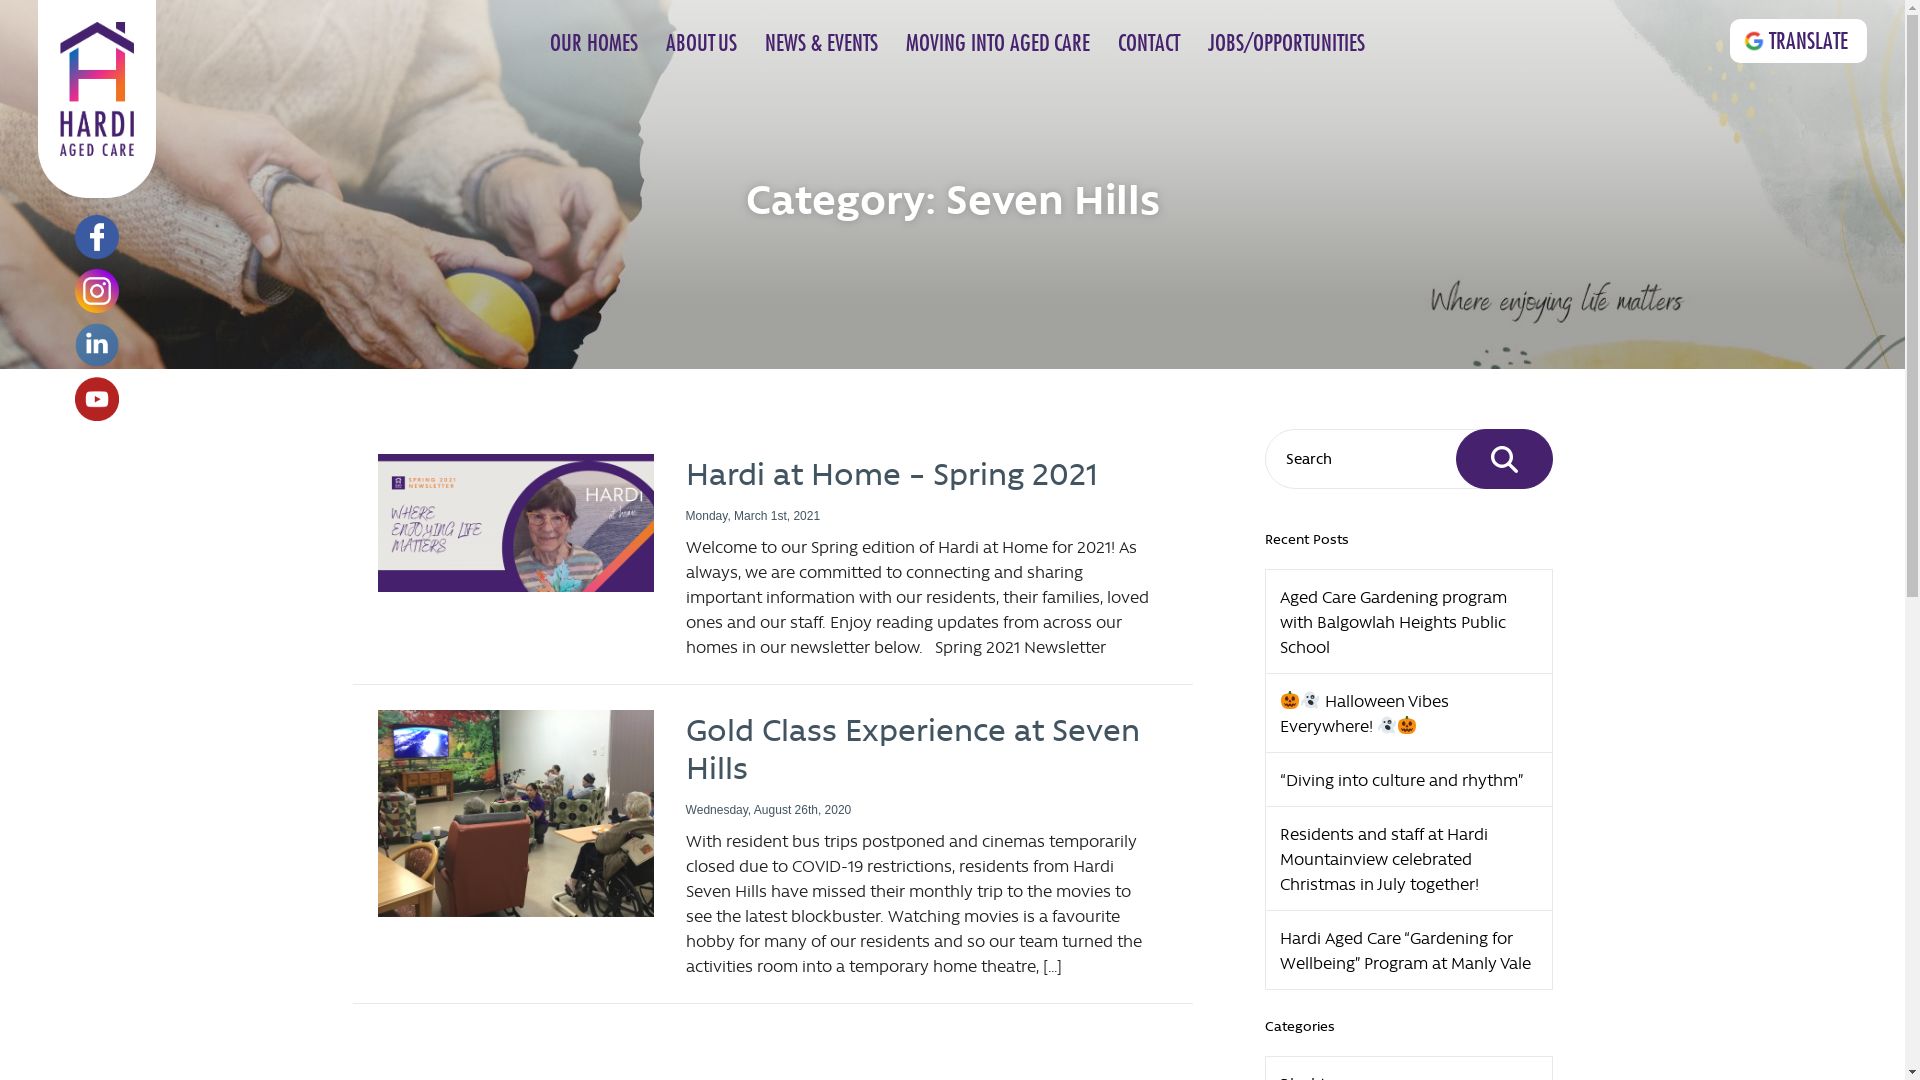 The image size is (1920, 1080). What do you see at coordinates (702, 43) in the screenshot?
I see `ABOUT US` at bounding box center [702, 43].